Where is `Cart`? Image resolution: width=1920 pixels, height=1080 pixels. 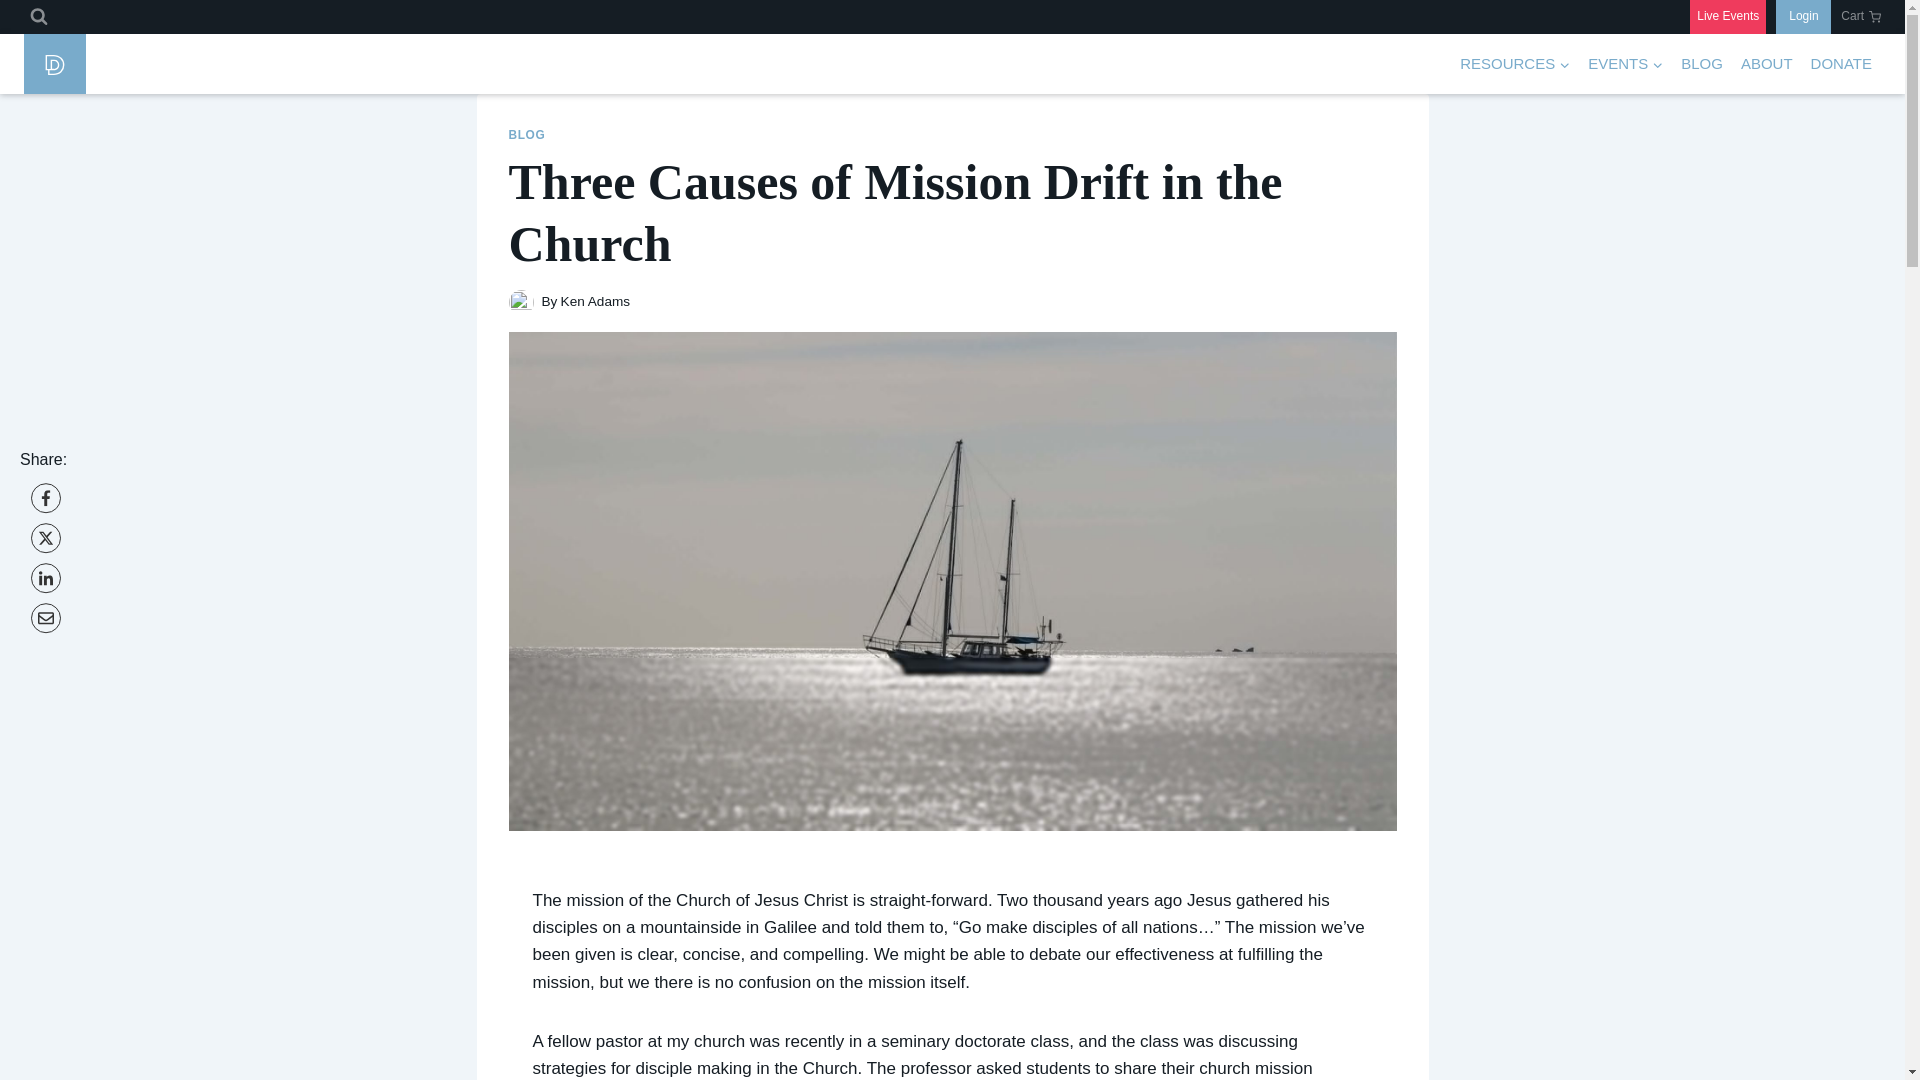
Cart is located at coordinates (1861, 16).